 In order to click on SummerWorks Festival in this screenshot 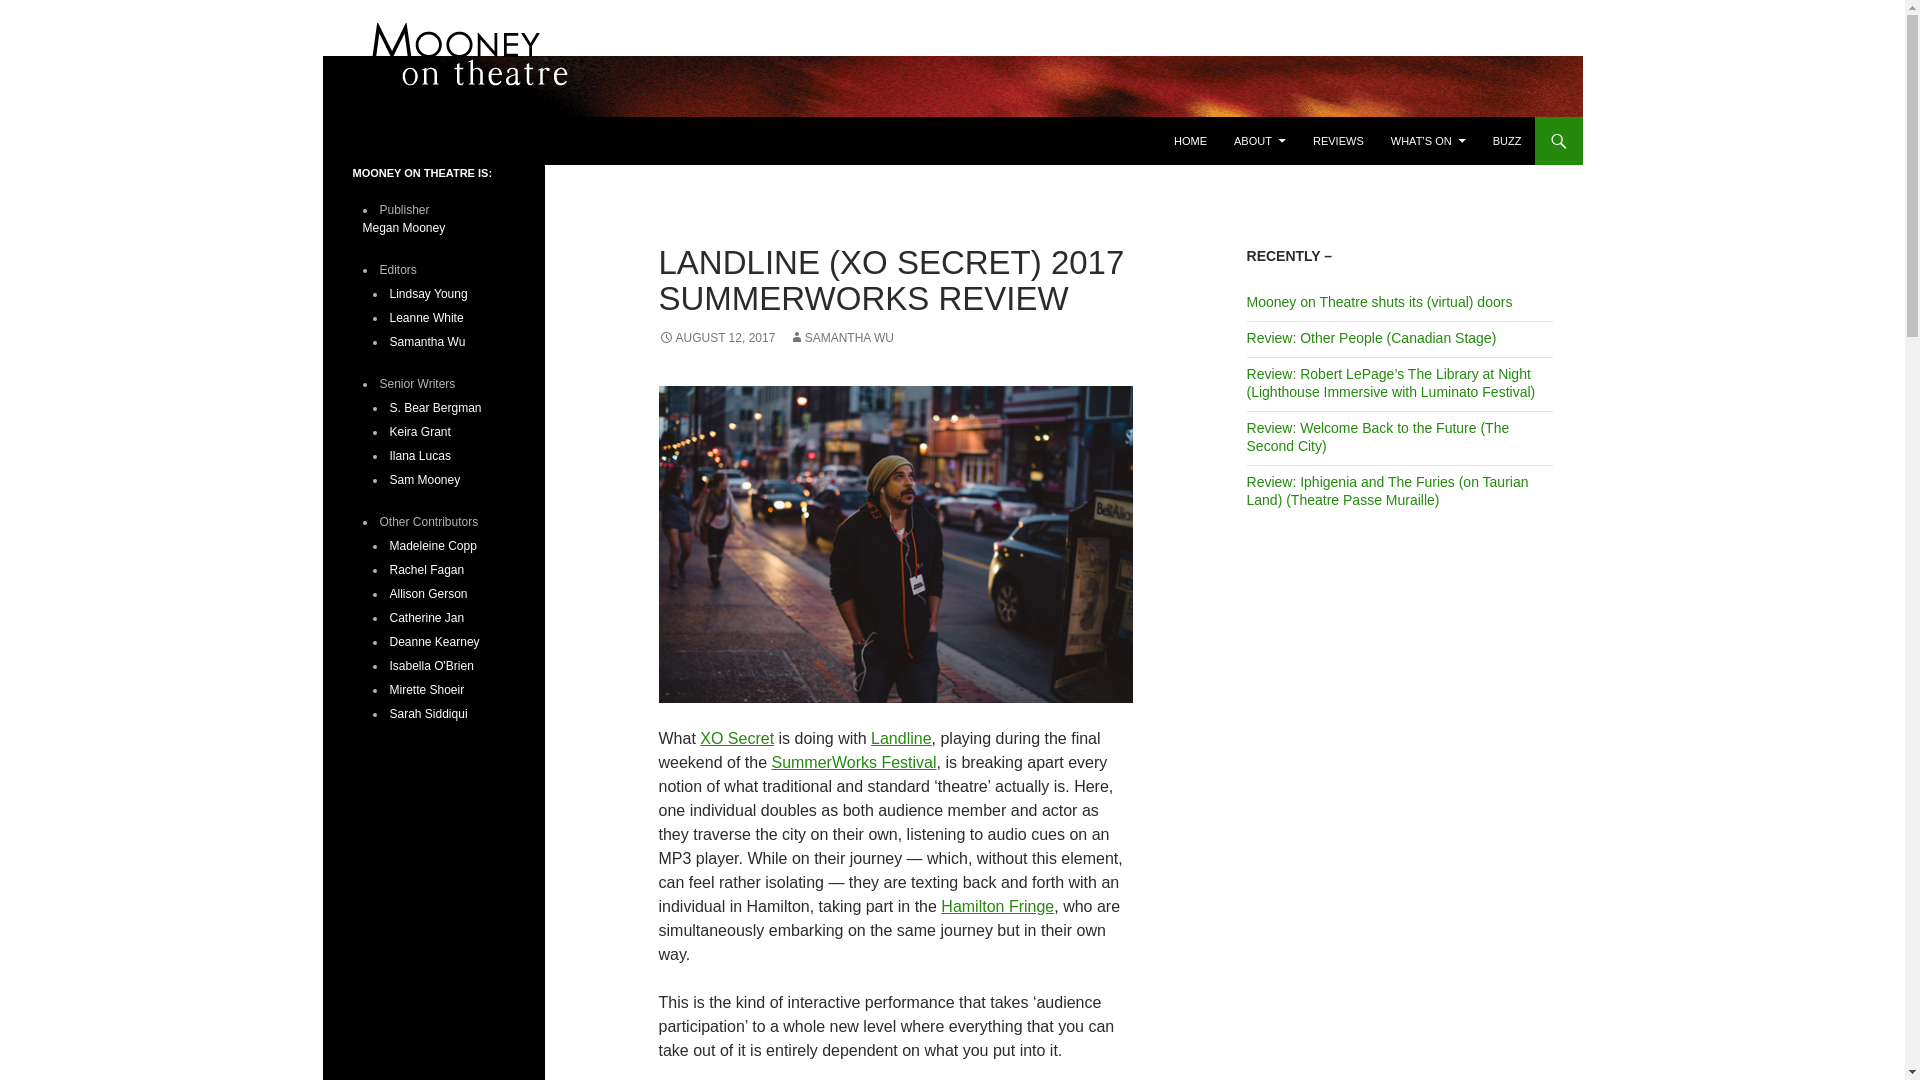, I will do `click(854, 762)`.